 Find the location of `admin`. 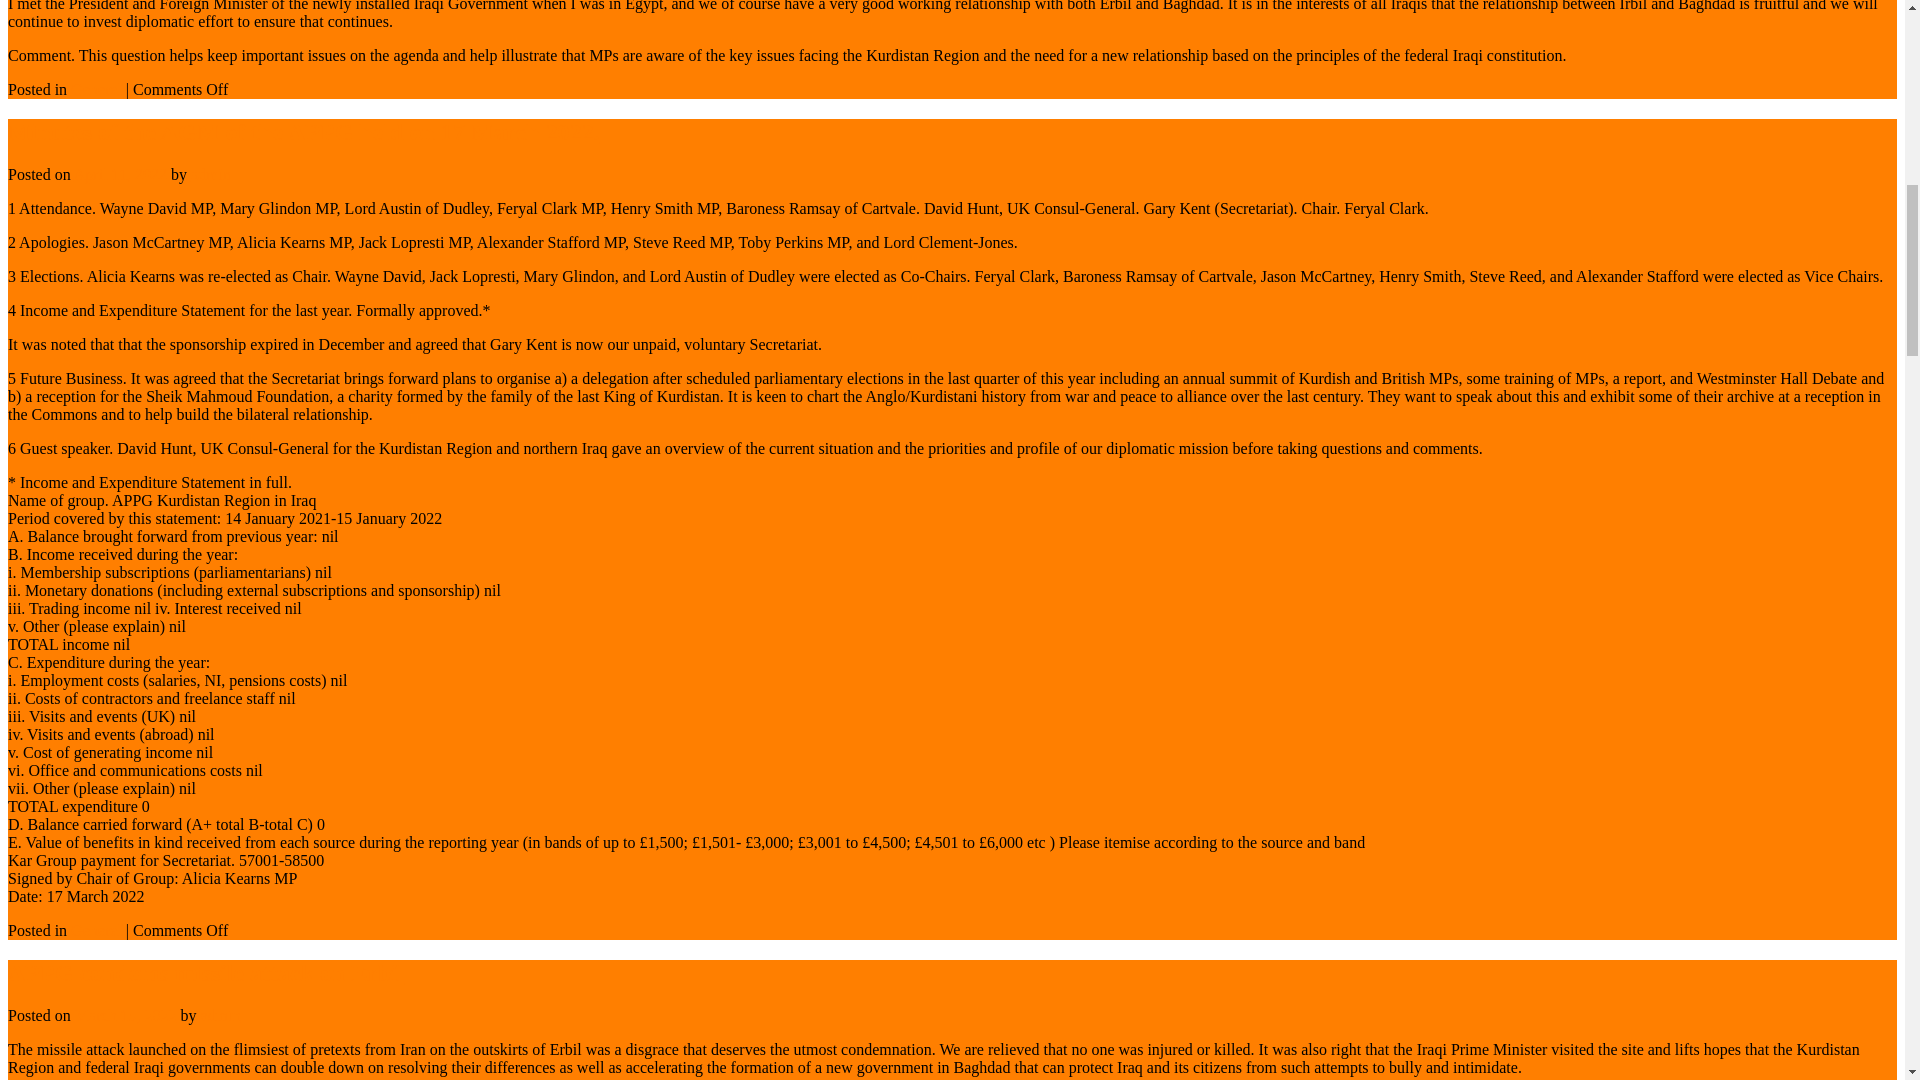

admin is located at coordinates (210, 174).